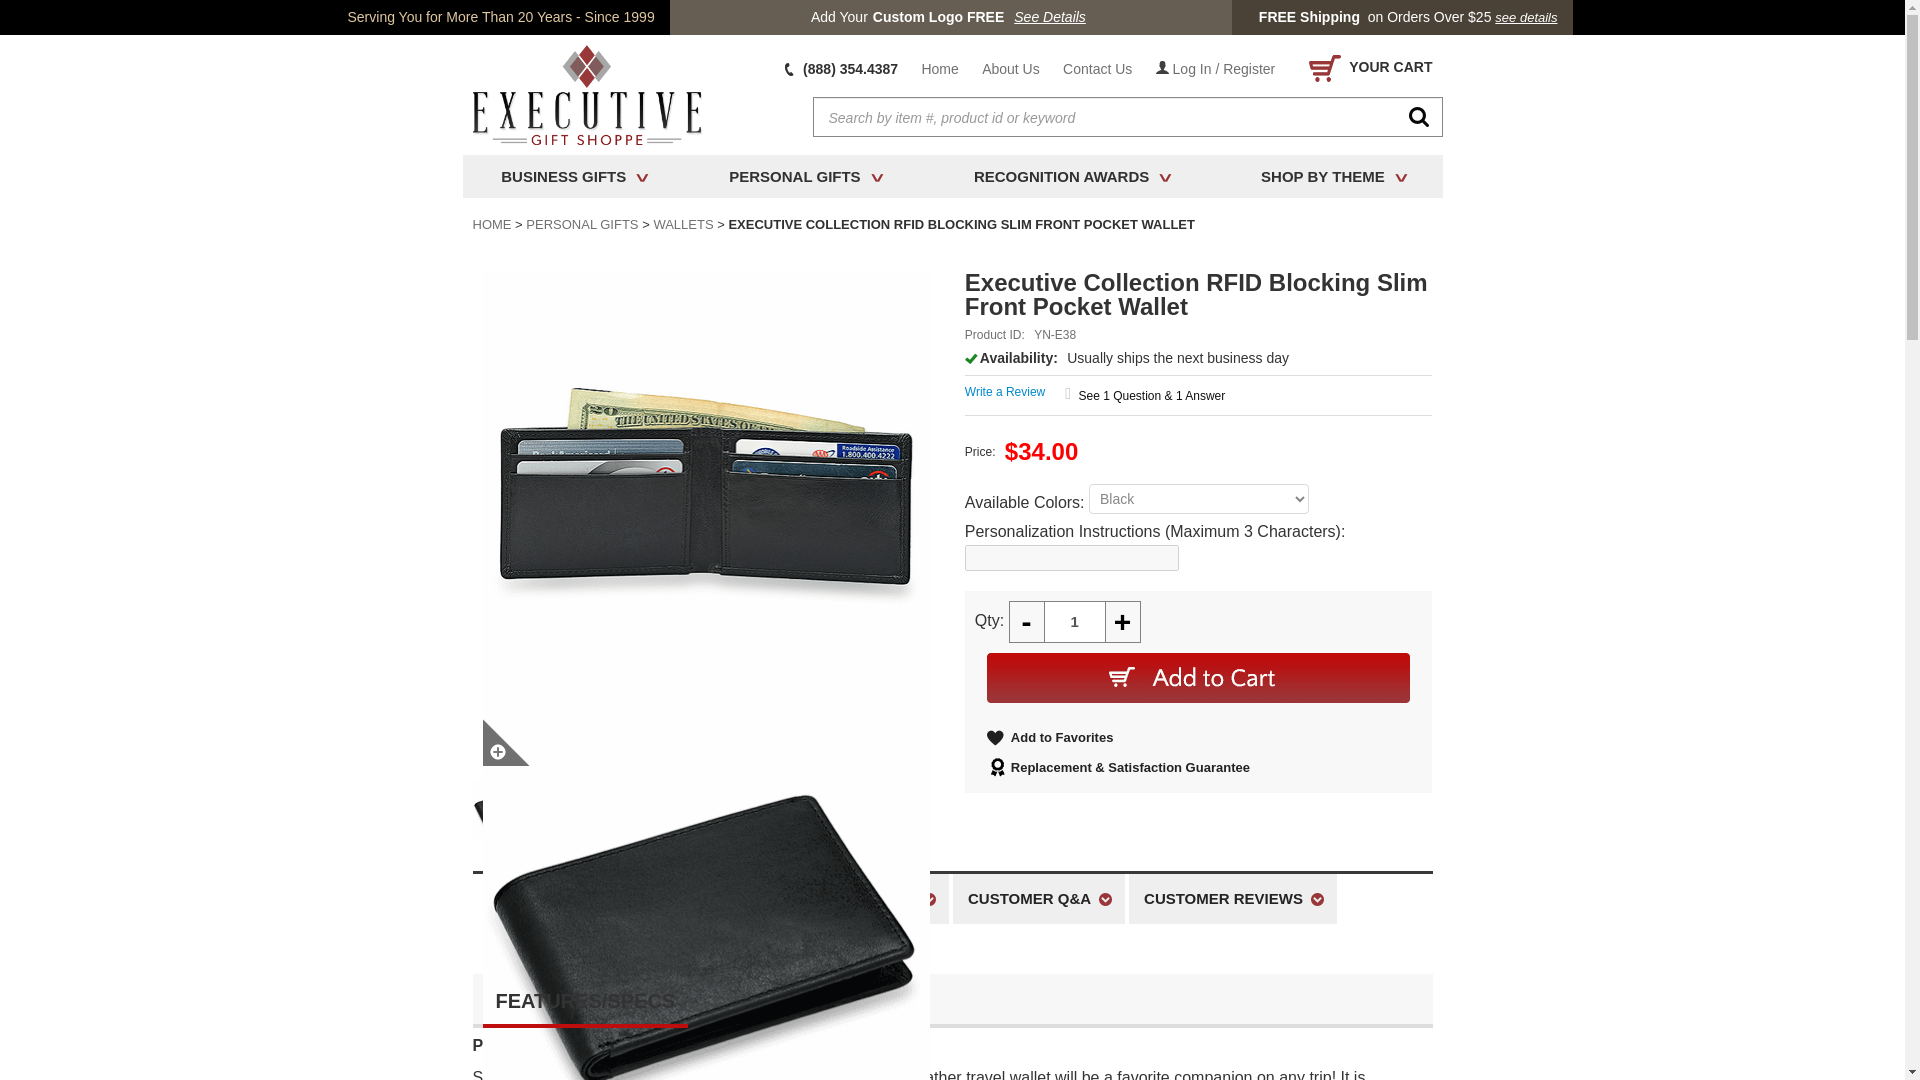 Image resolution: width=1920 pixels, height=1080 pixels. I want to click on 1, so click(1074, 621).